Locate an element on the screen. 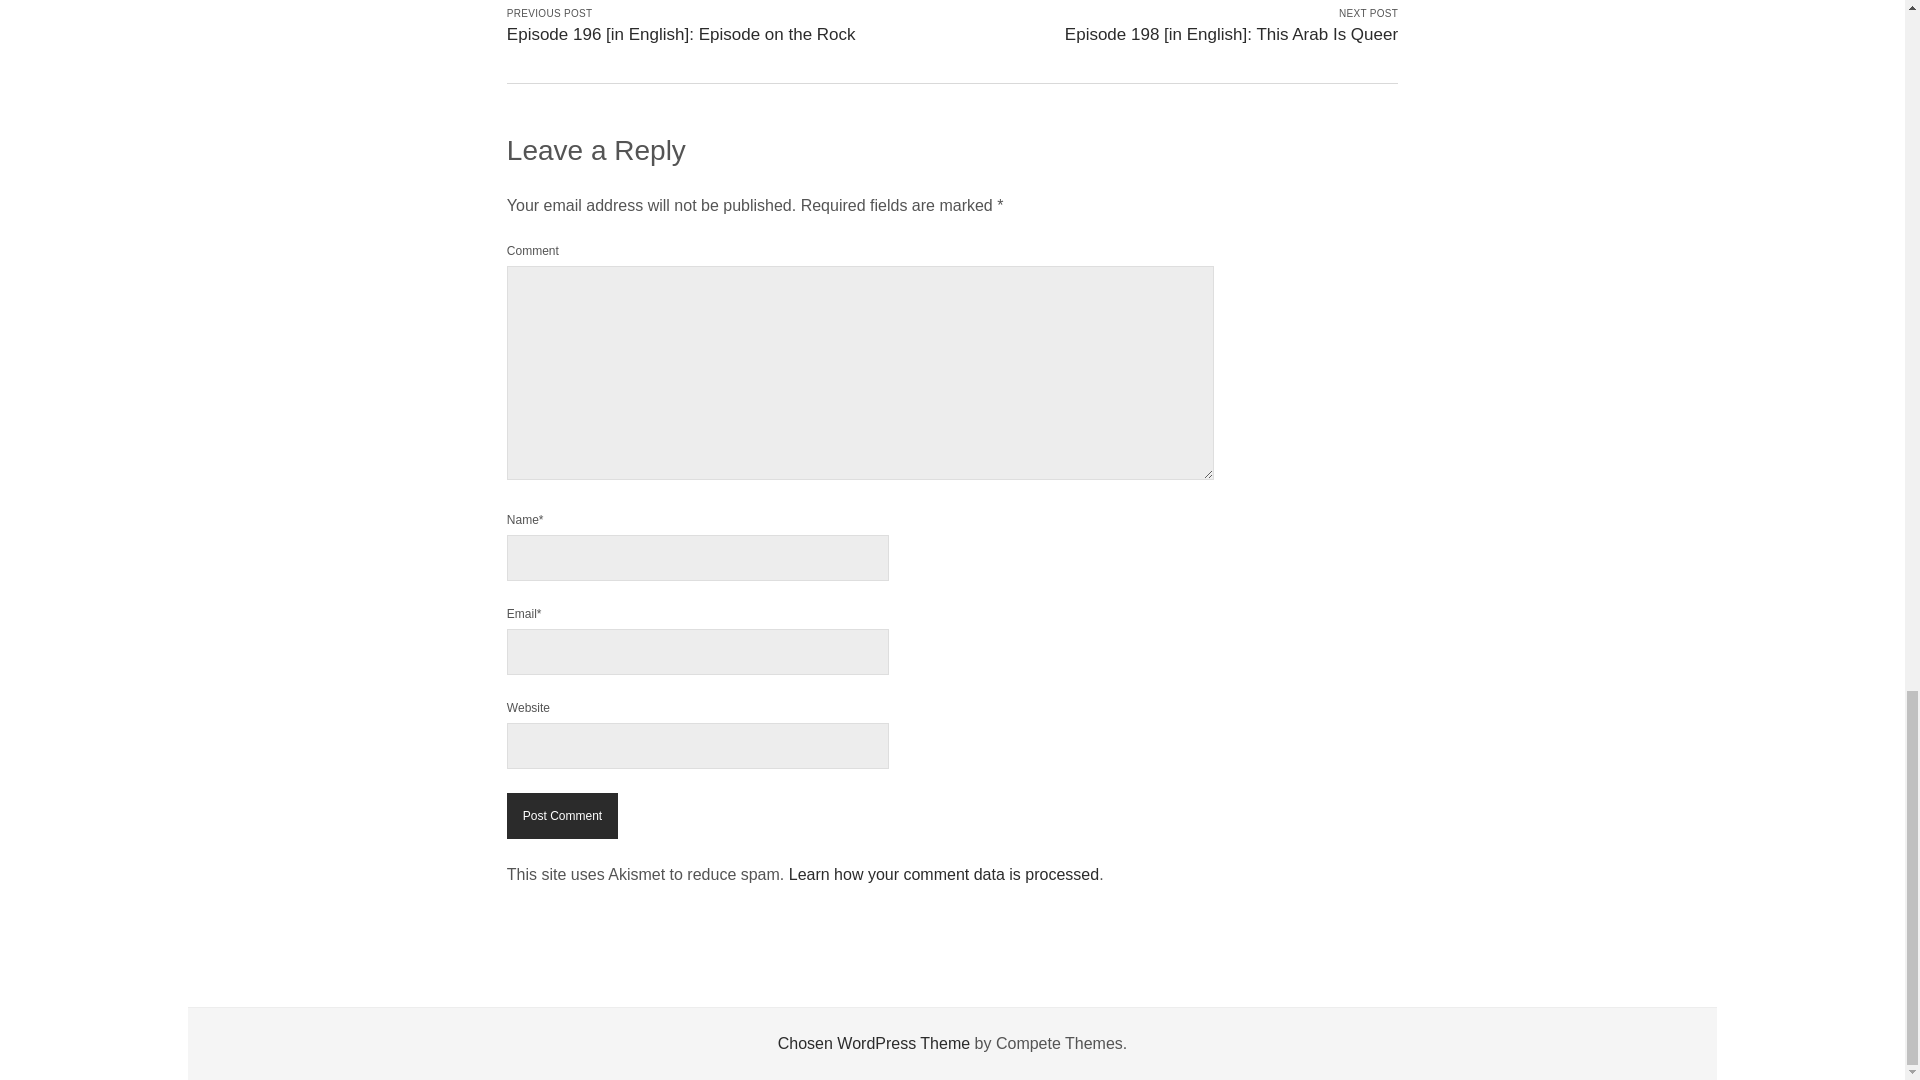  Chosen WordPress Theme is located at coordinates (873, 1042).